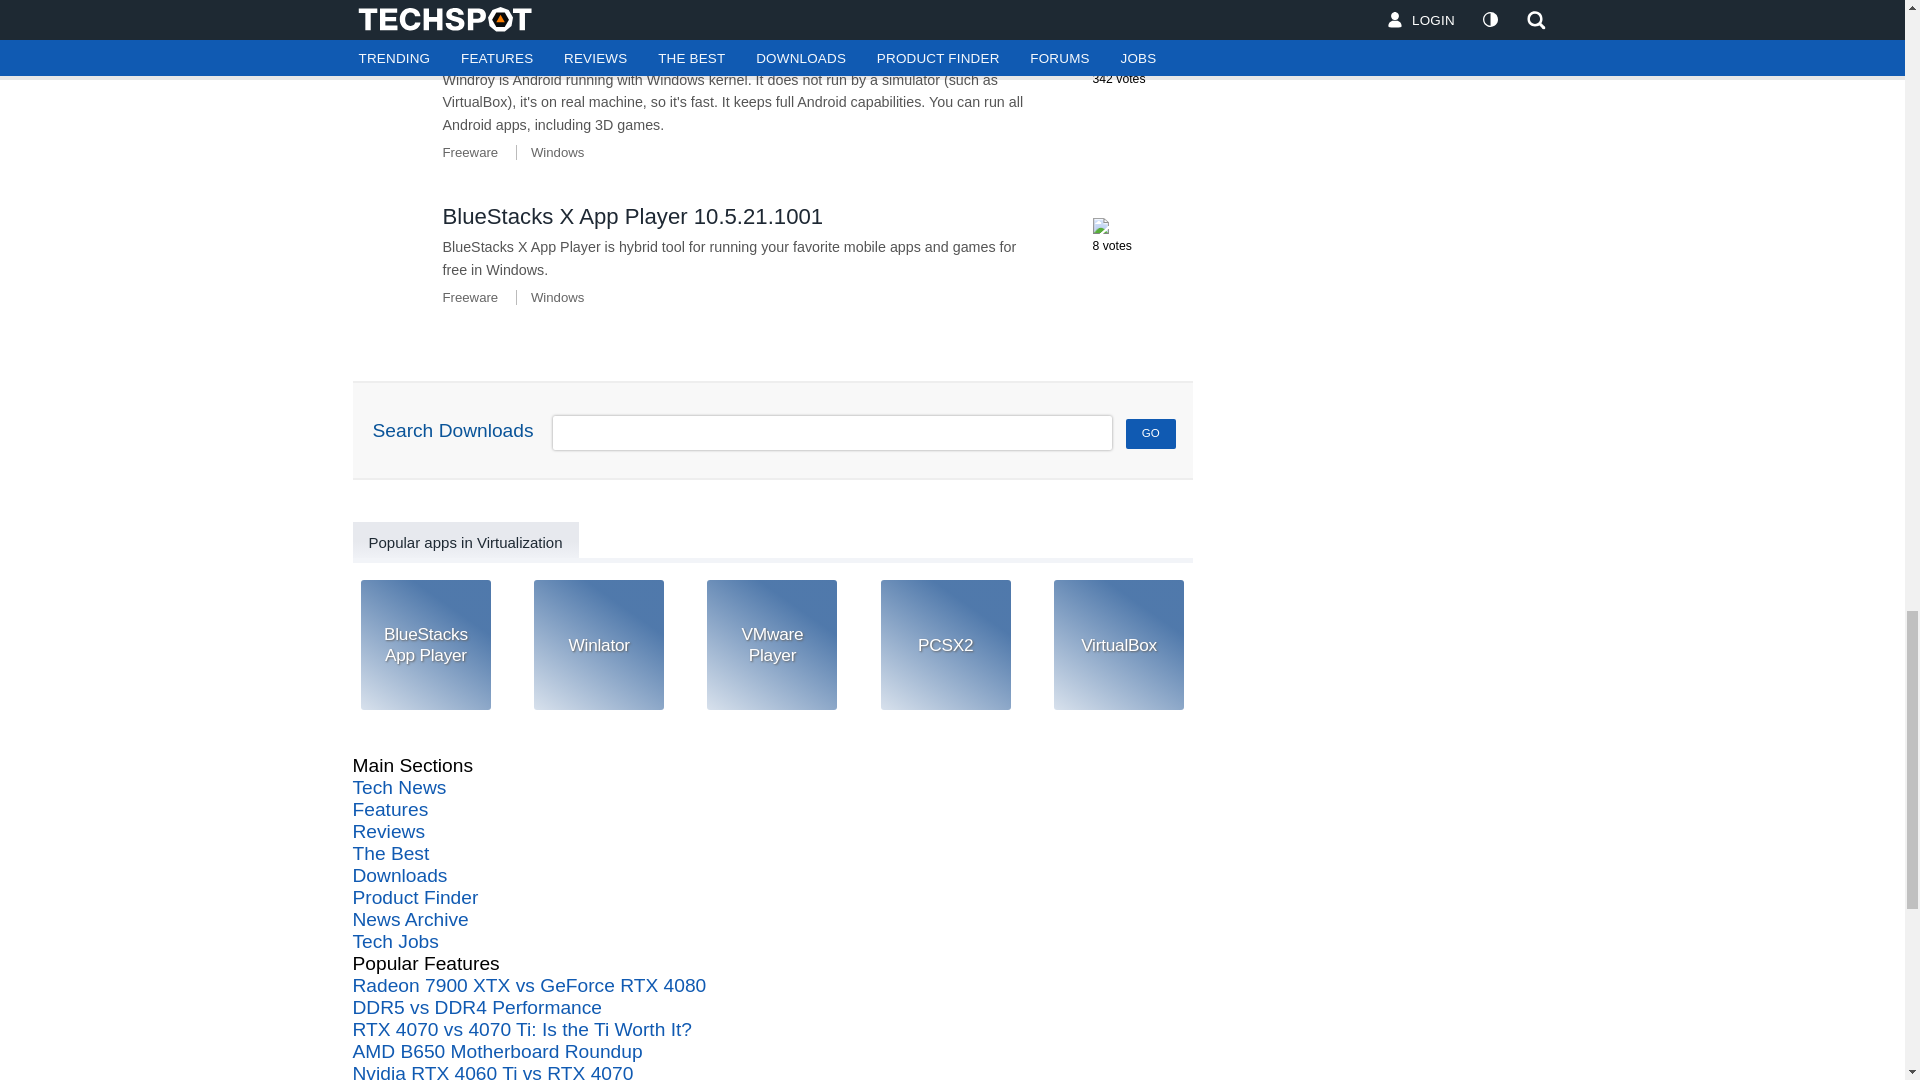 This screenshot has height=1080, width=1920. Describe the element at coordinates (1100, 226) in the screenshot. I see `4.8 stars out of 5` at that location.